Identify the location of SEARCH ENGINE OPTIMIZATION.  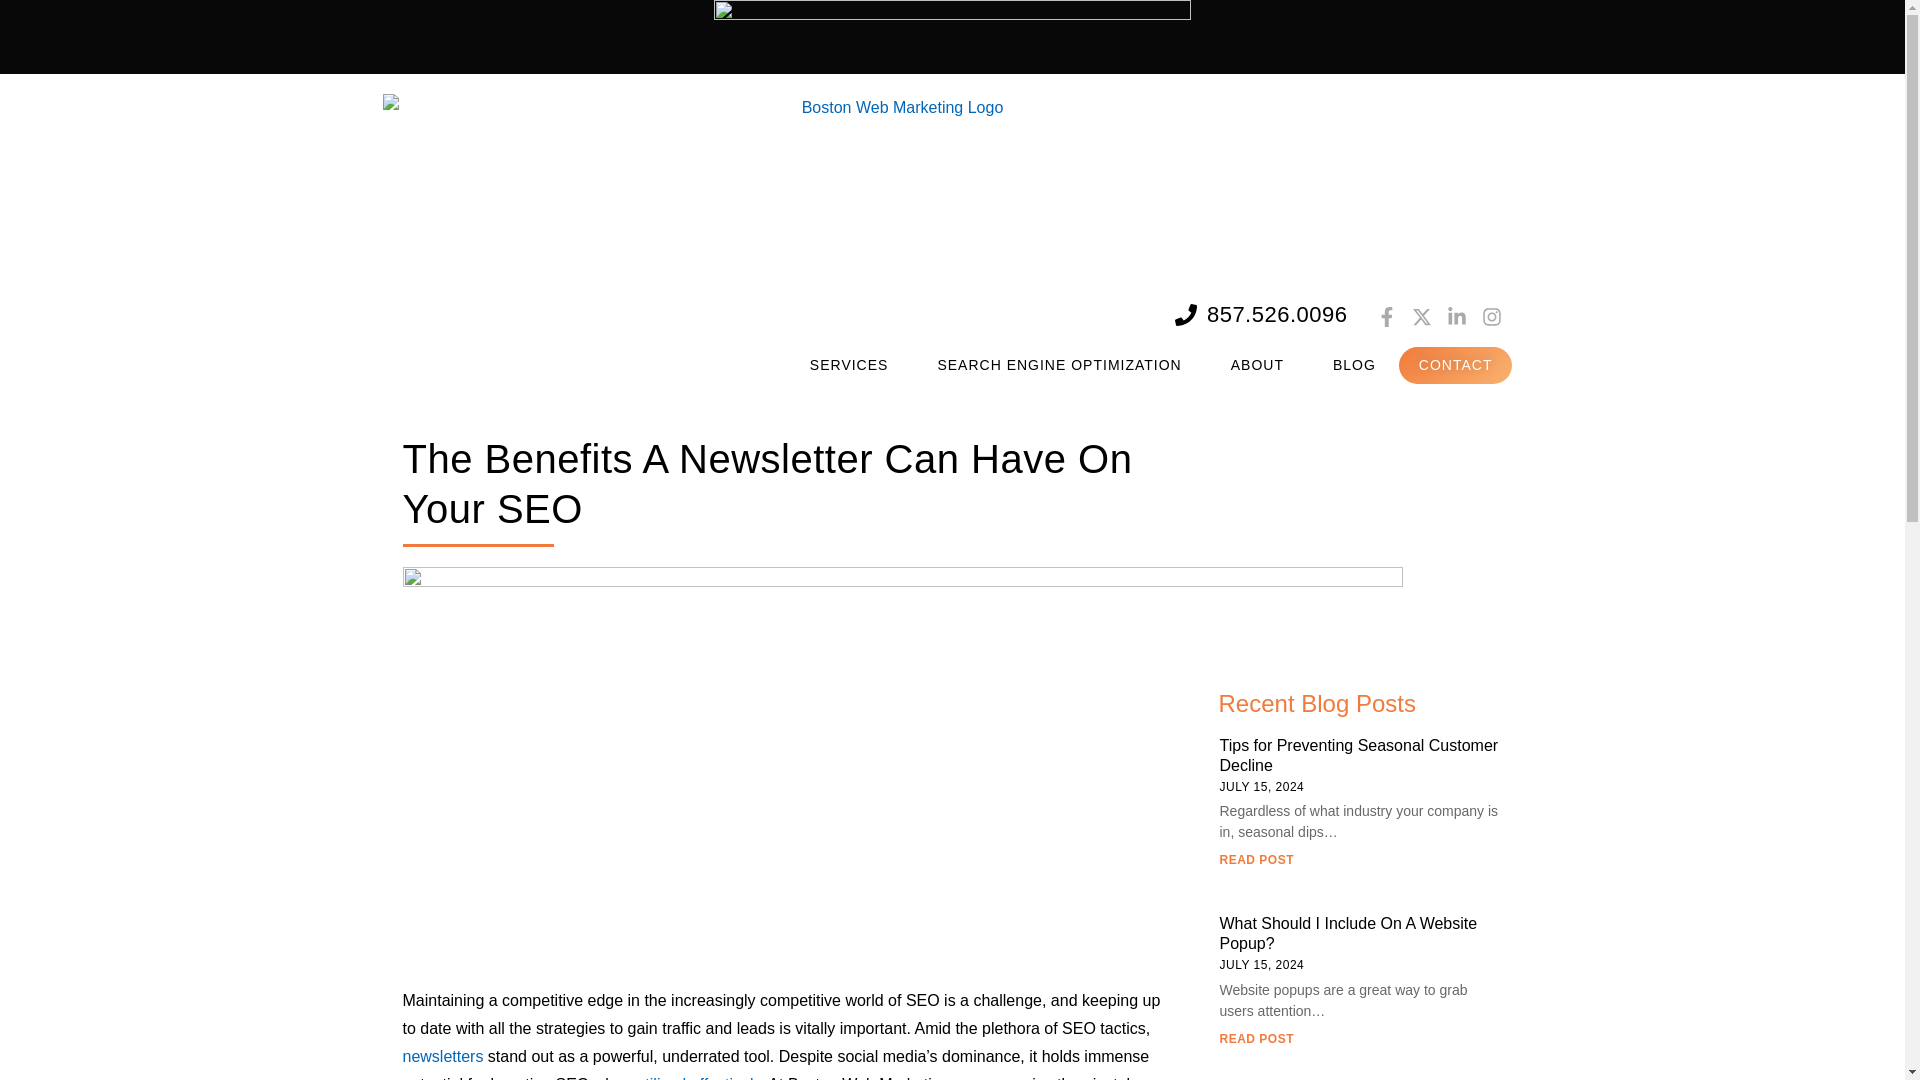
(1064, 364).